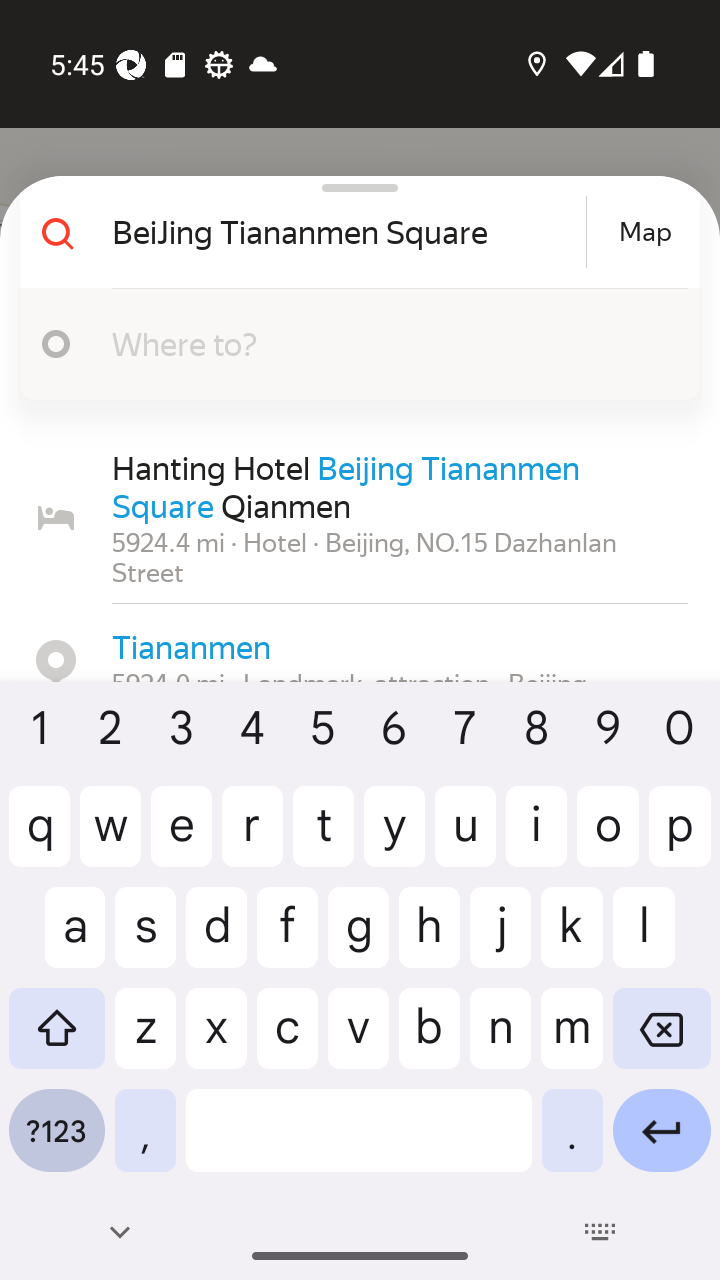  I want to click on Where to?, so click(352, 344).